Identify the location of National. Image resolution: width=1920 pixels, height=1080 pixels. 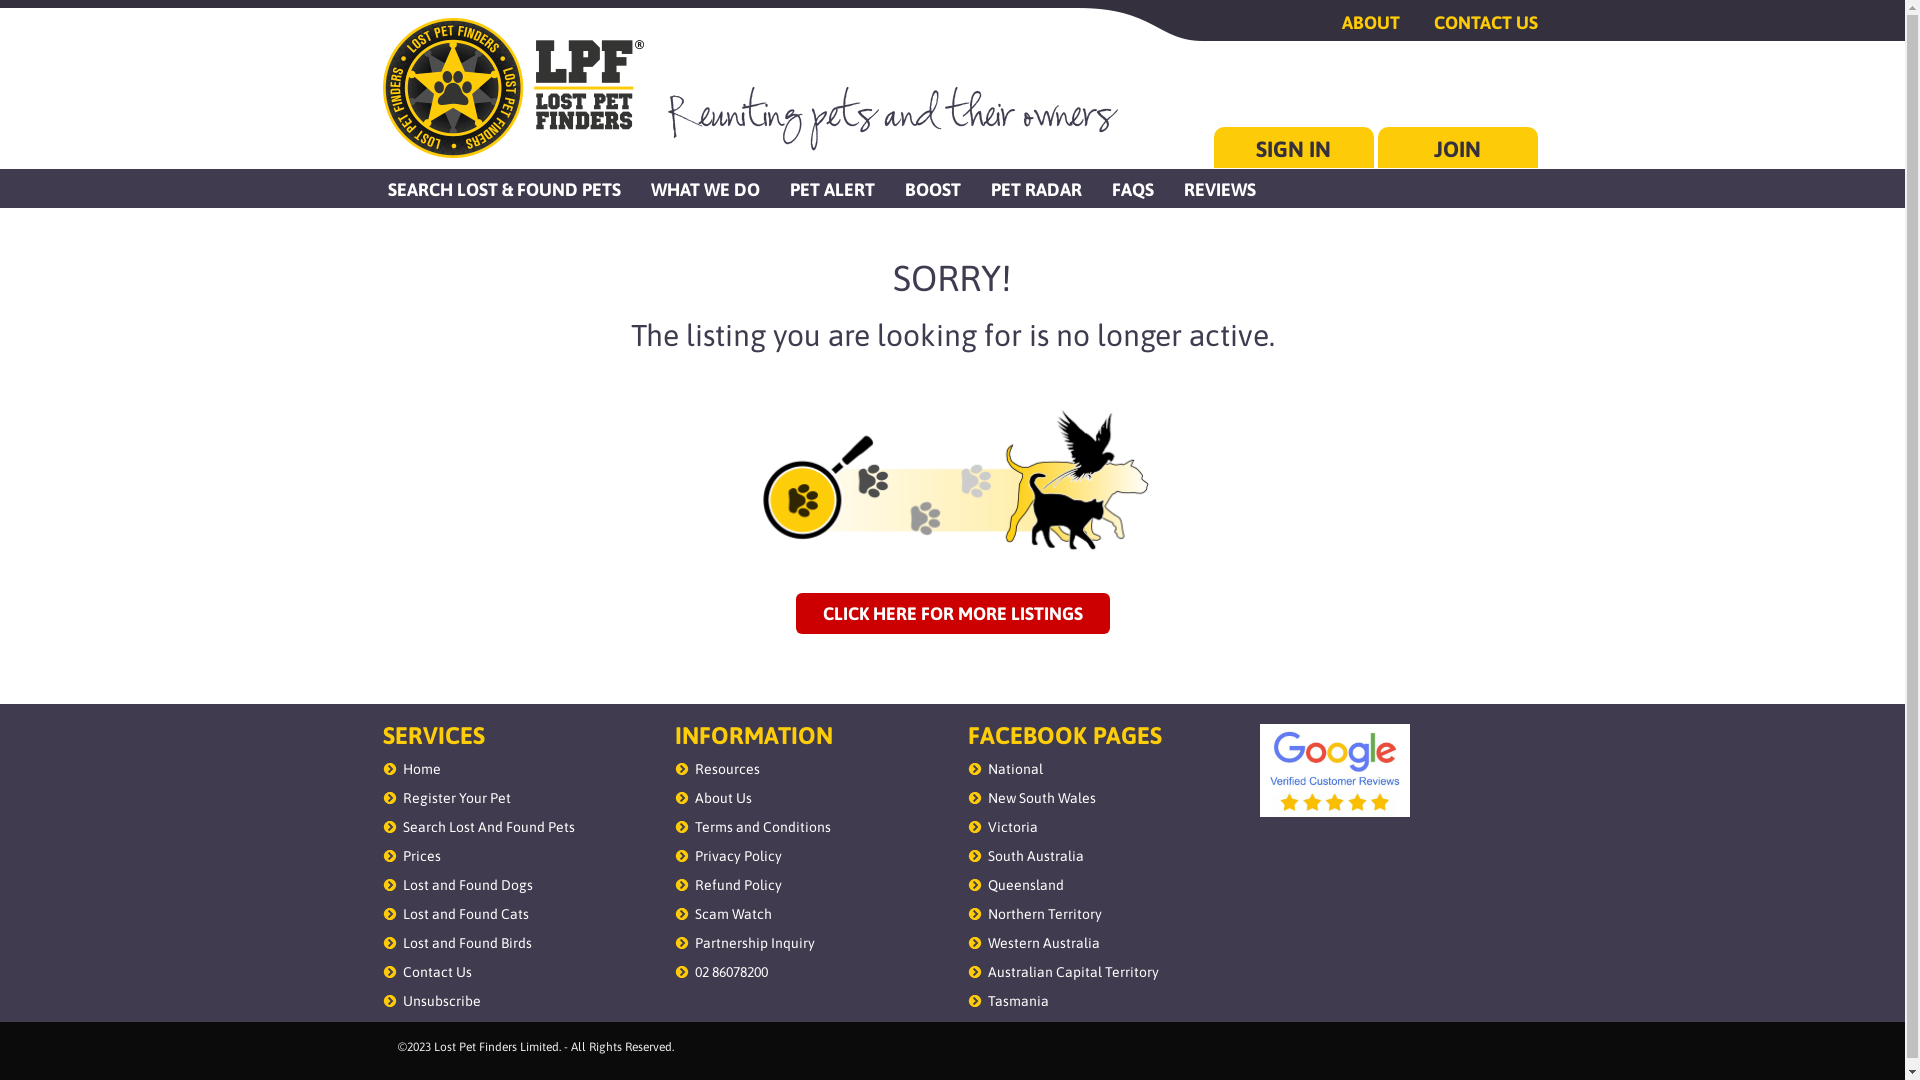
(1015, 769).